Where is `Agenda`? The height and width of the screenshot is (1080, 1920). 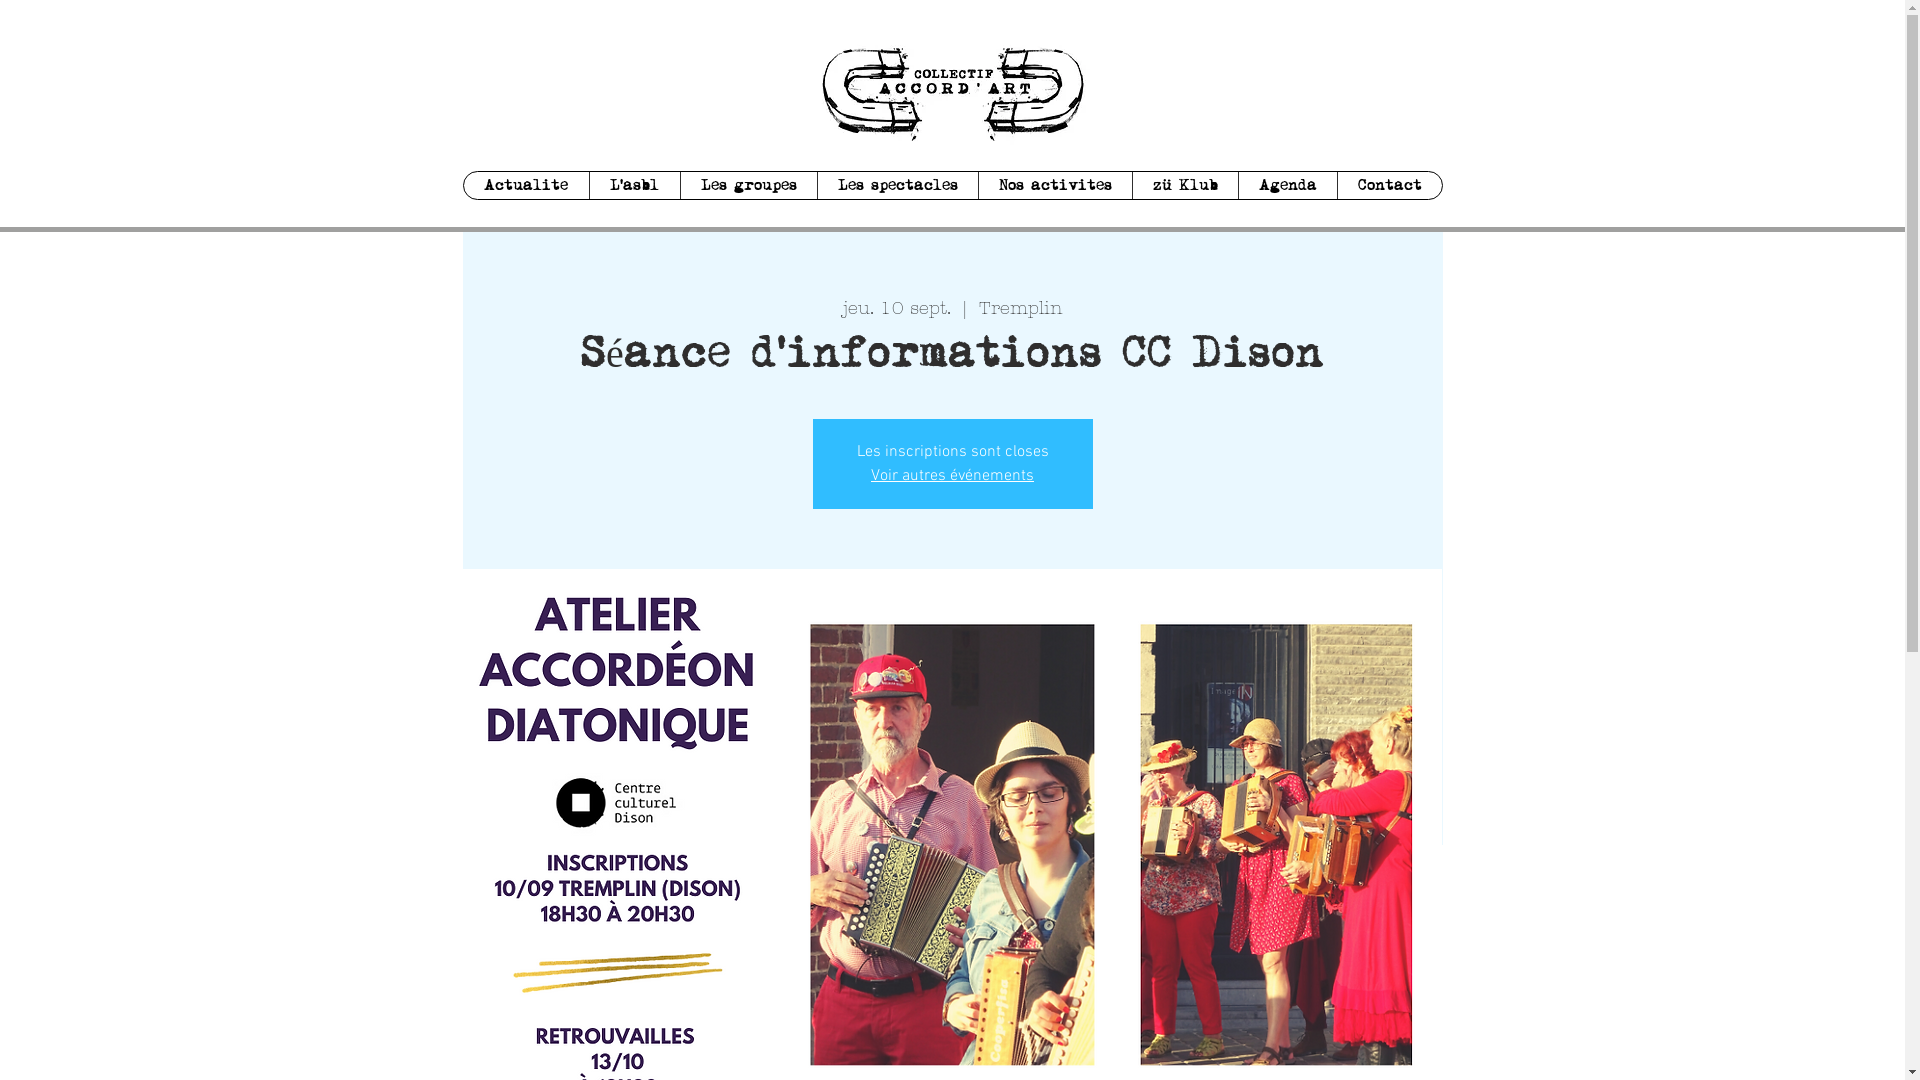
Agenda is located at coordinates (1288, 186).